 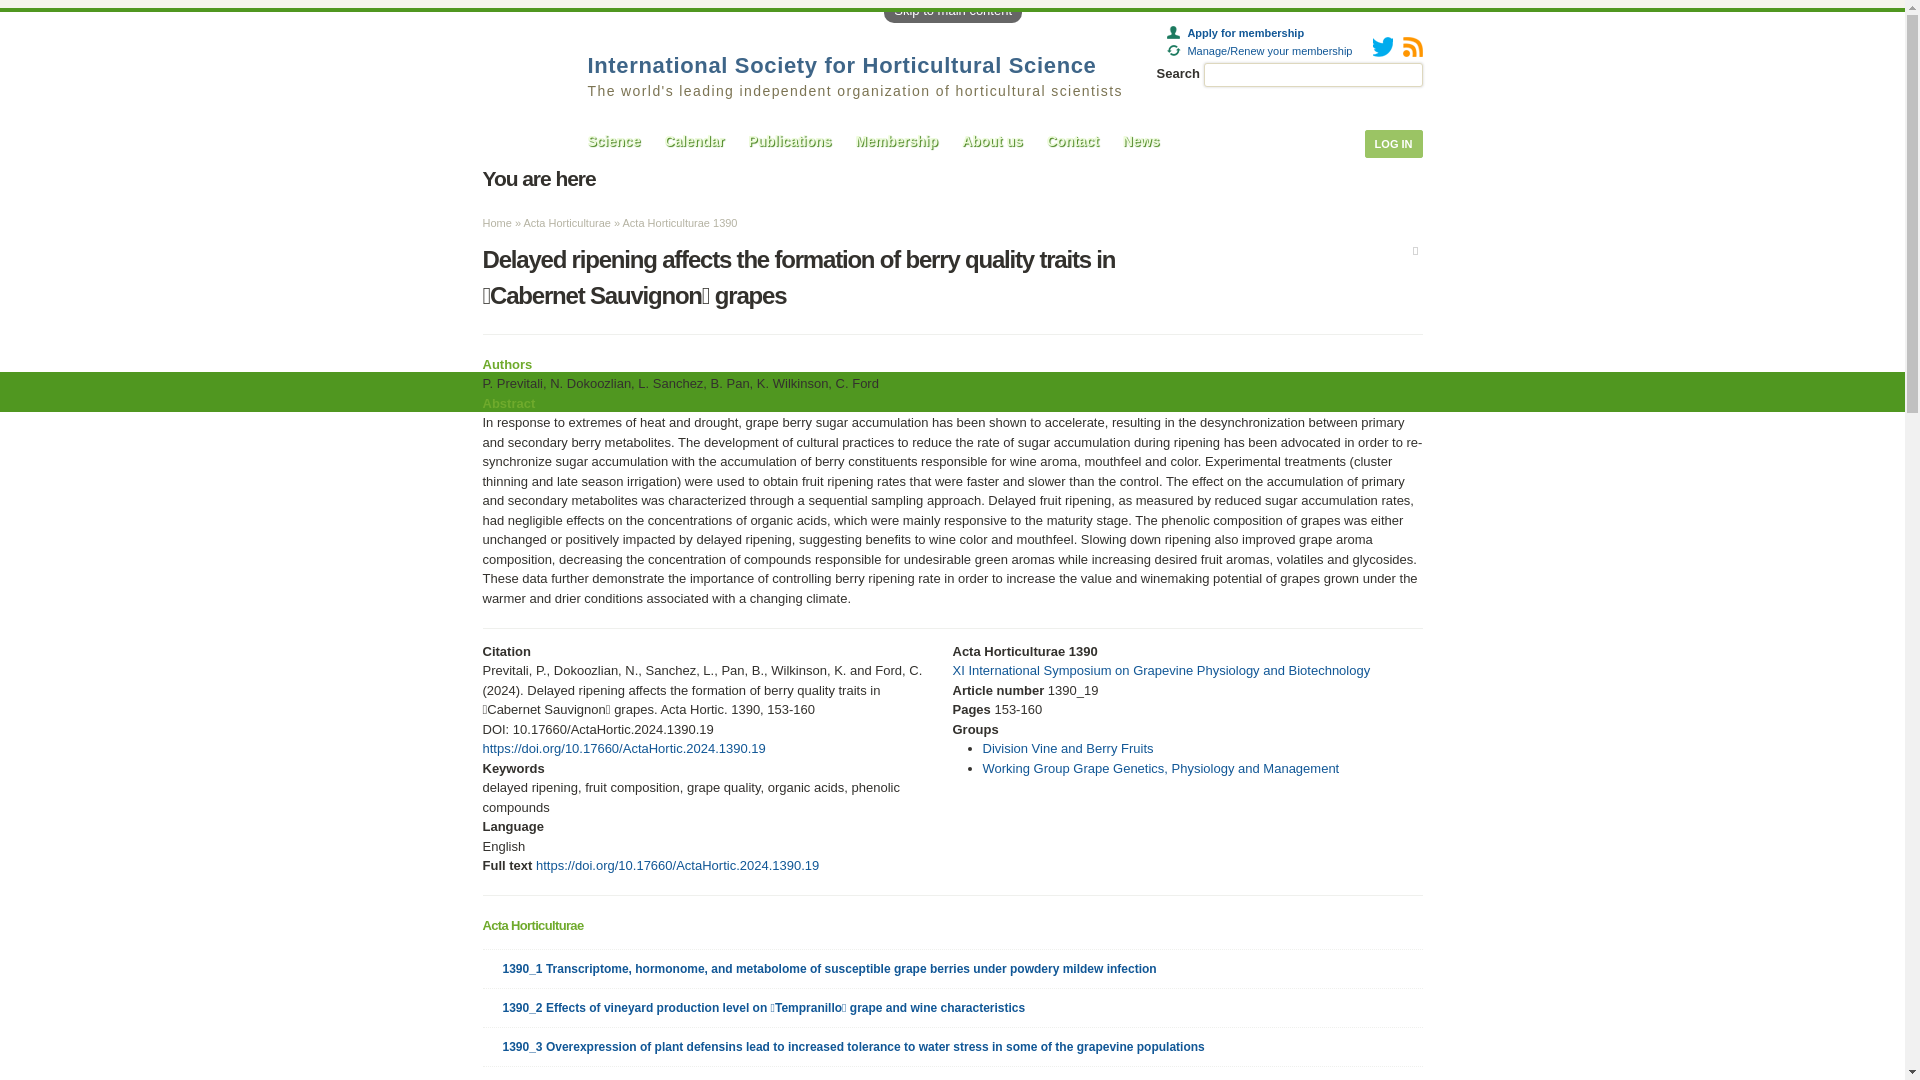 I want to click on Skip to main content, so click(x=952, y=11).